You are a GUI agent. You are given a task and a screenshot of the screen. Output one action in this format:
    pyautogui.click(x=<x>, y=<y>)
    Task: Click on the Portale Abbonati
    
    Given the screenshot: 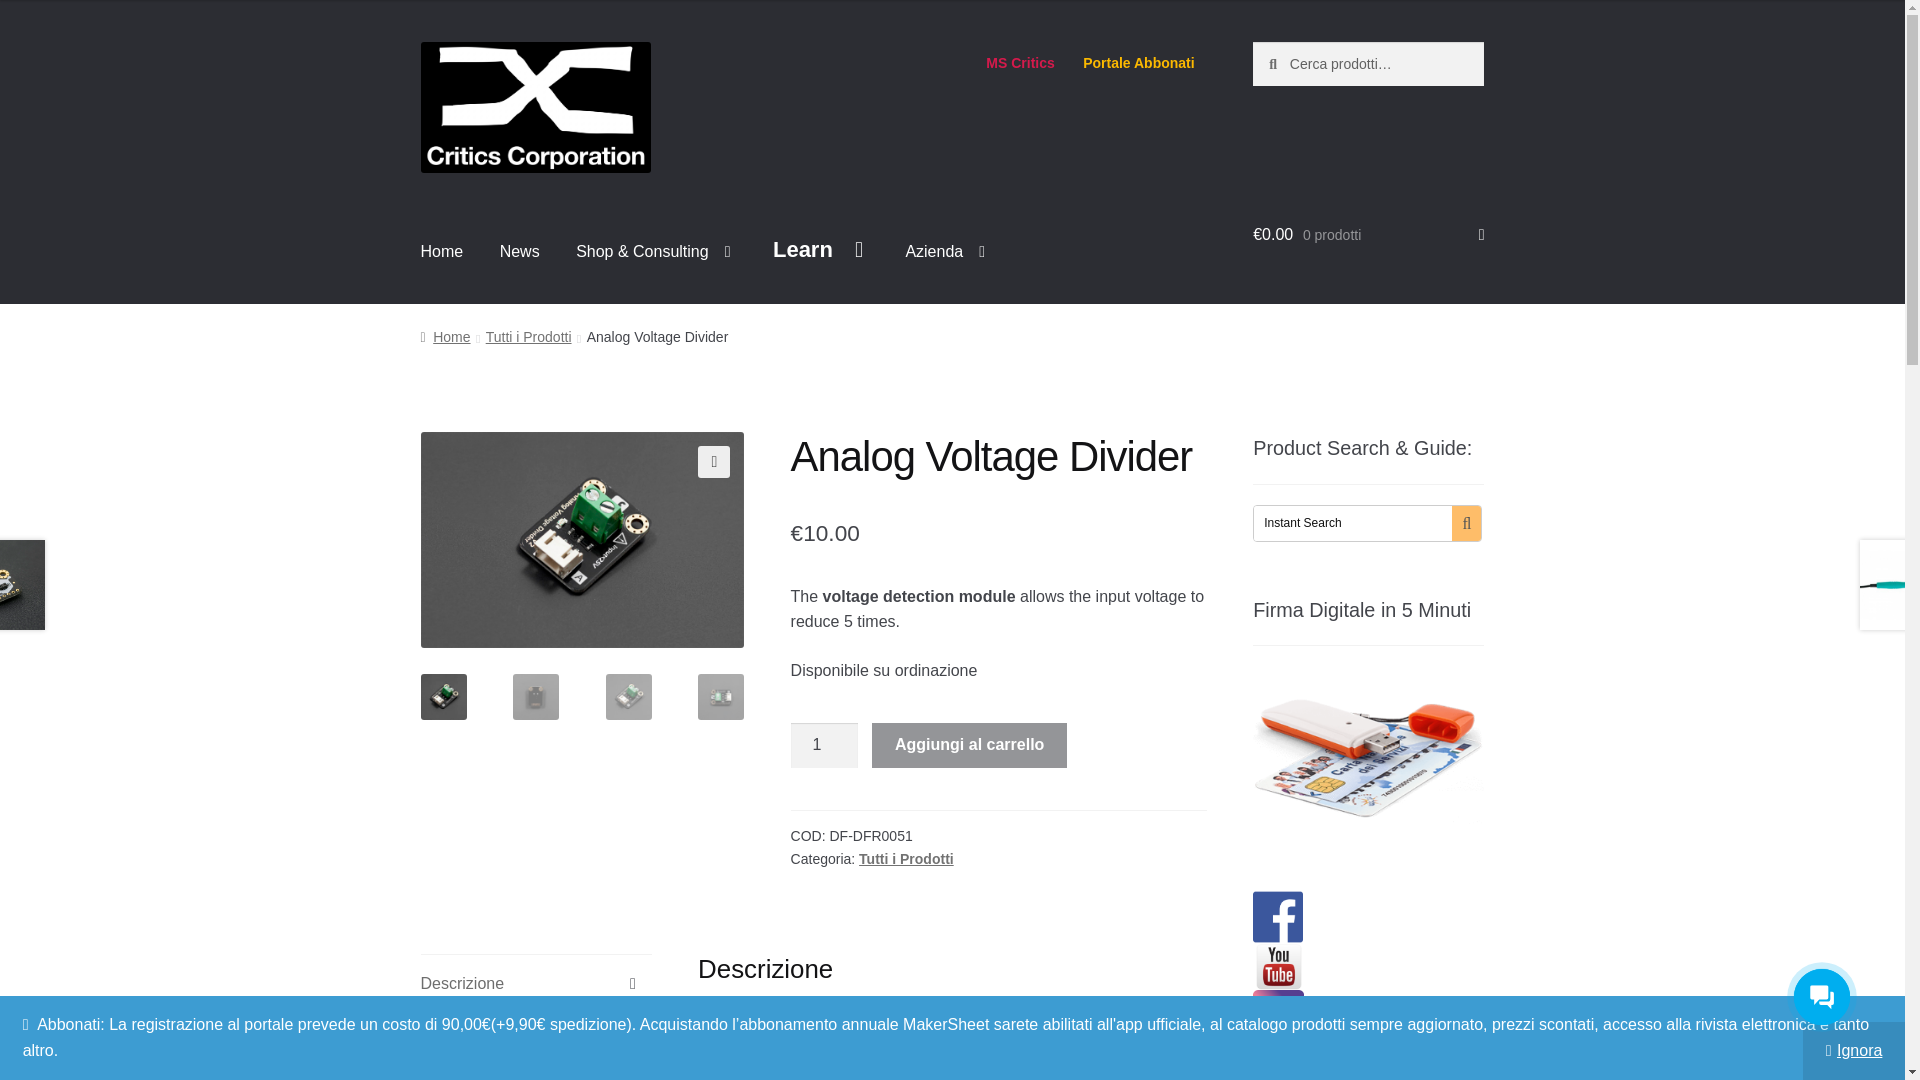 What is the action you would take?
    pyautogui.click(x=1139, y=63)
    